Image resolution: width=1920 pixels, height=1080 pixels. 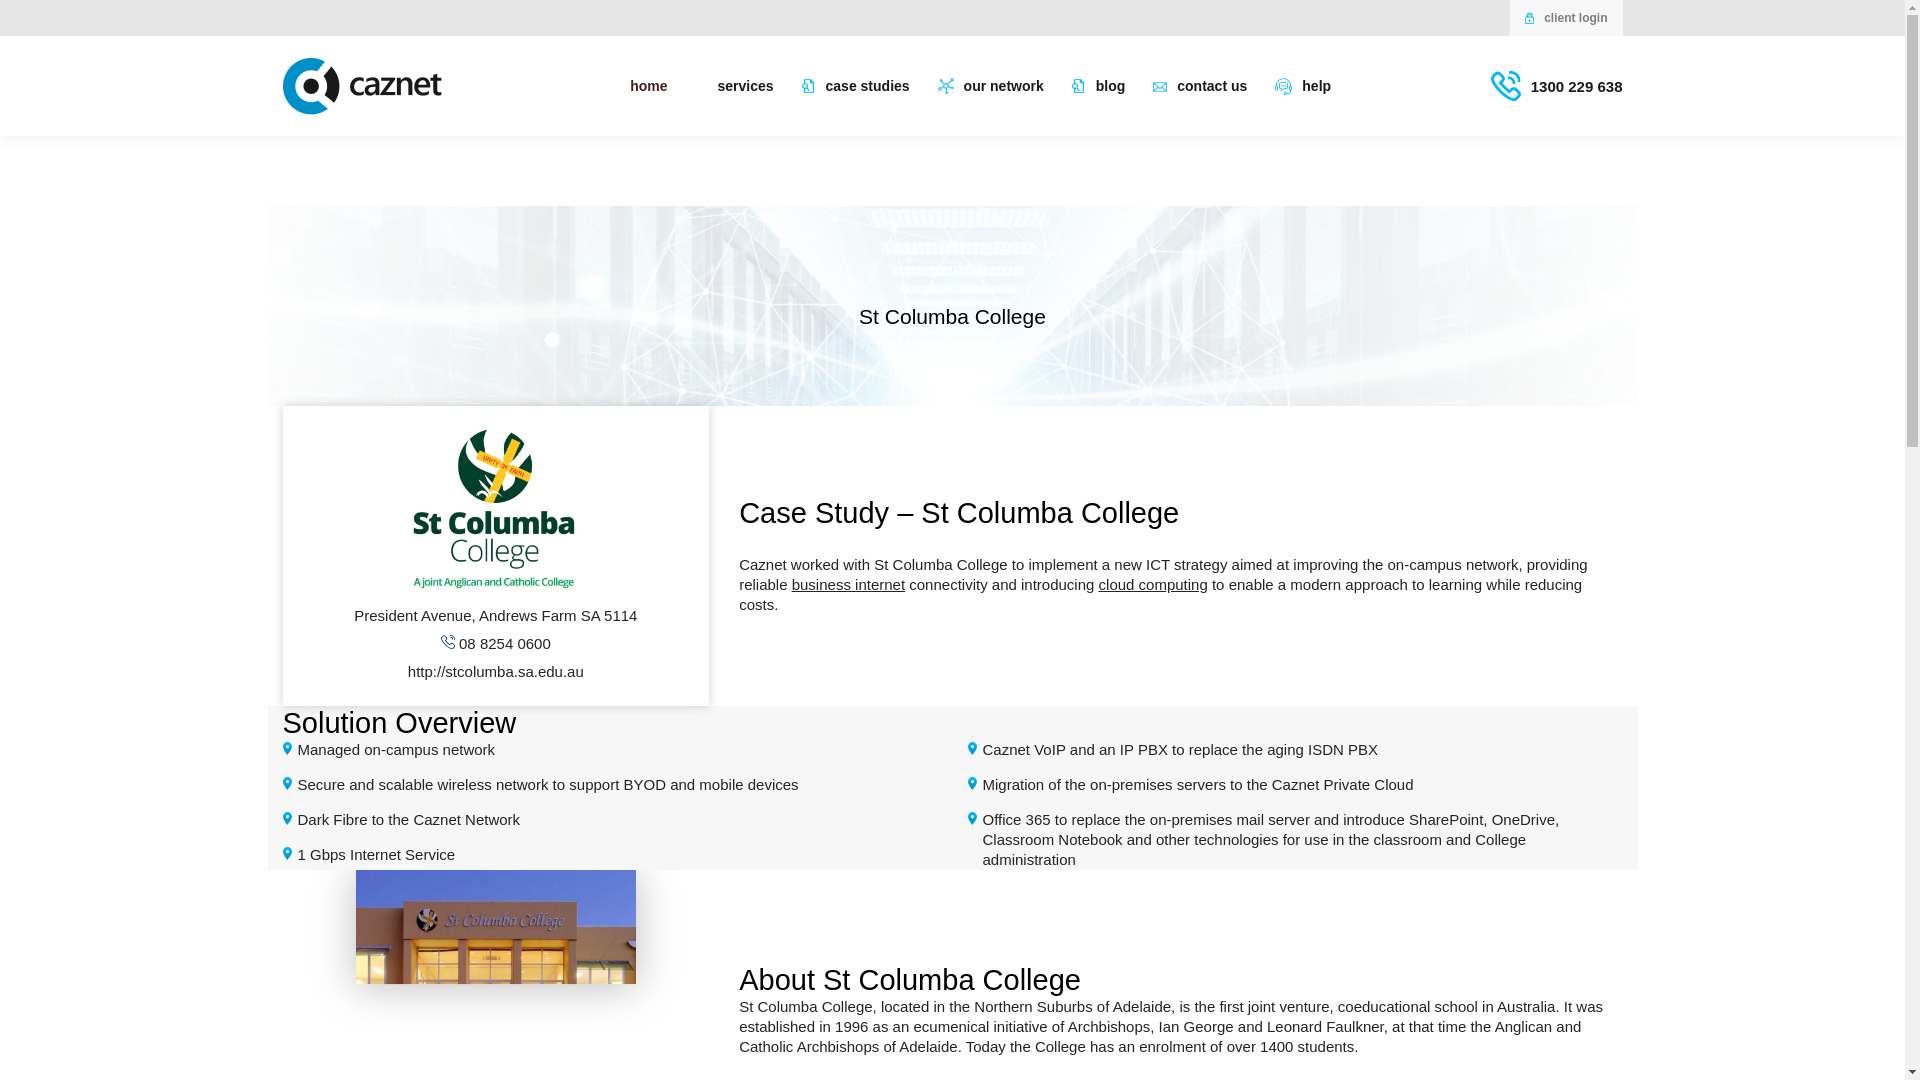 I want to click on help, so click(x=1302, y=86).